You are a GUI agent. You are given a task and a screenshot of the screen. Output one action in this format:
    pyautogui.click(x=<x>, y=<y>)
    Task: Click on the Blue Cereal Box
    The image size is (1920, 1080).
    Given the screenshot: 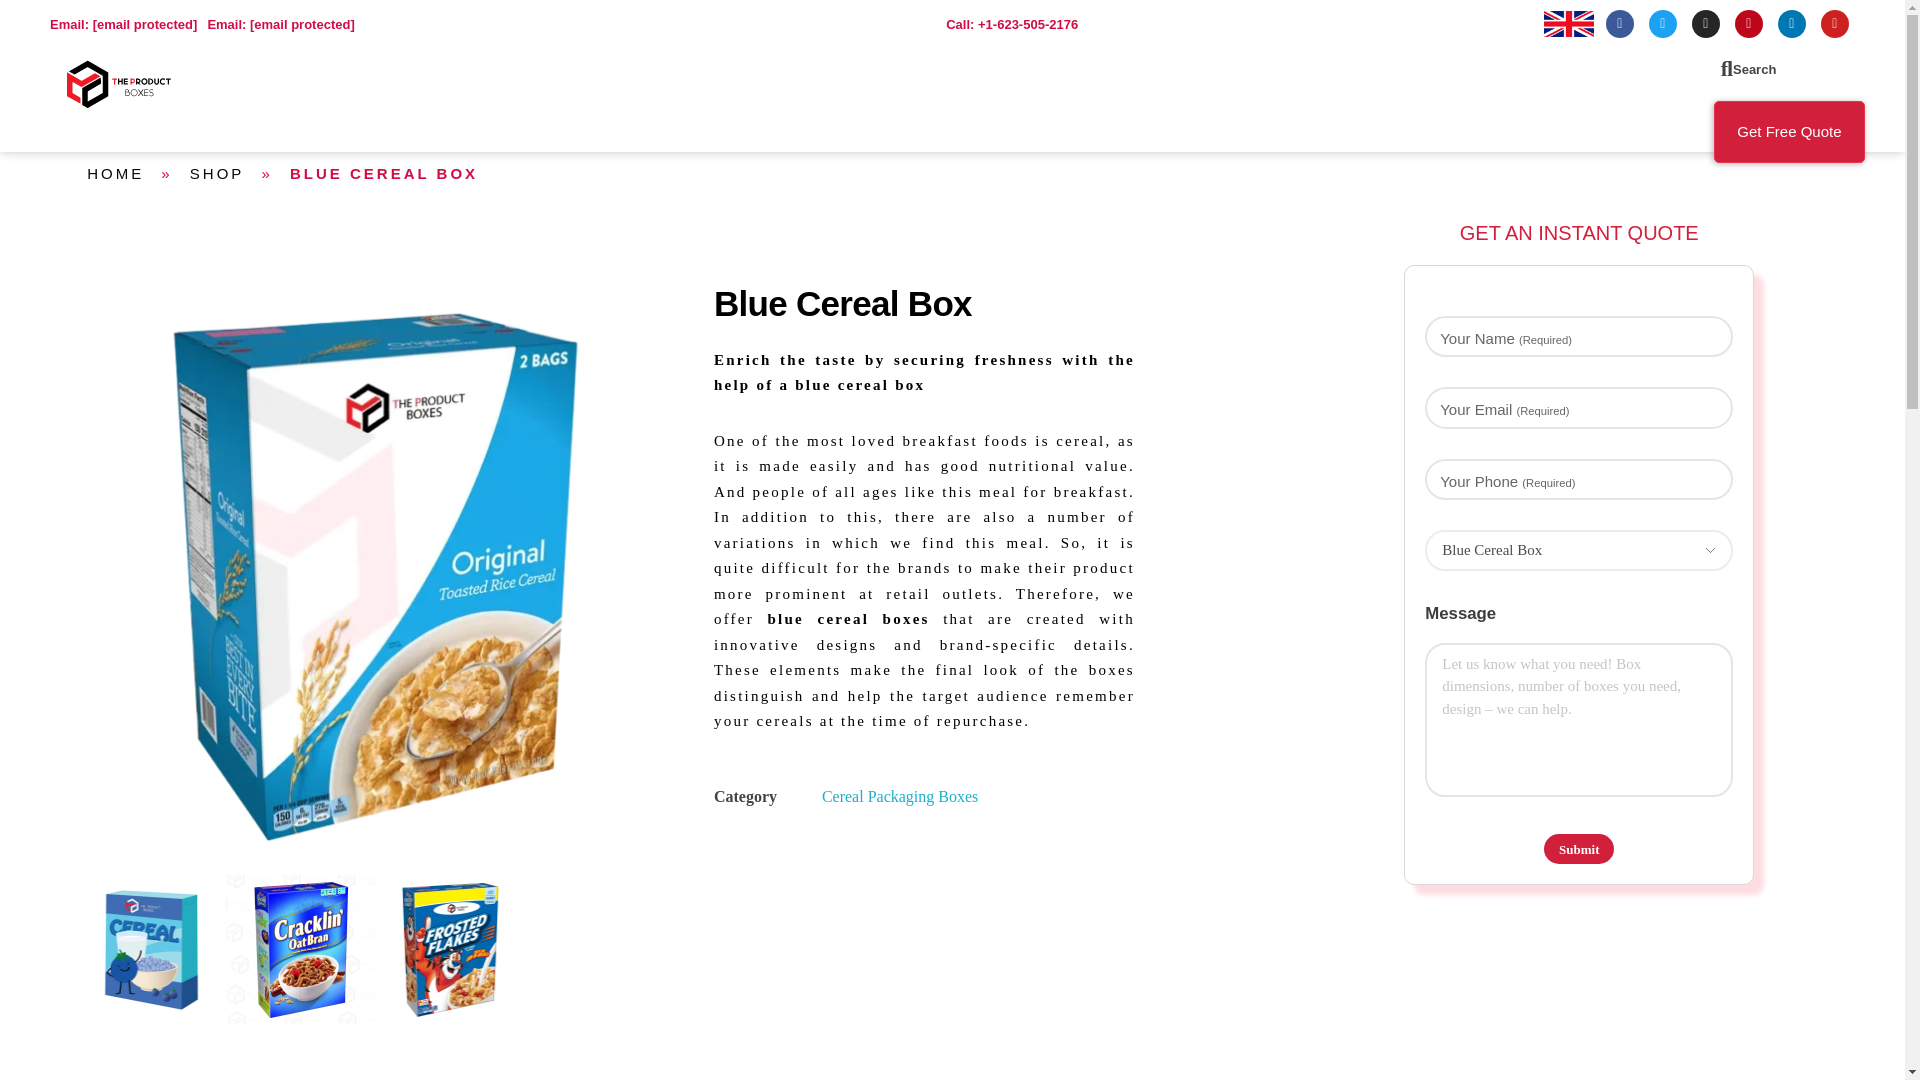 What is the action you would take?
    pyautogui.click(x=151, y=948)
    